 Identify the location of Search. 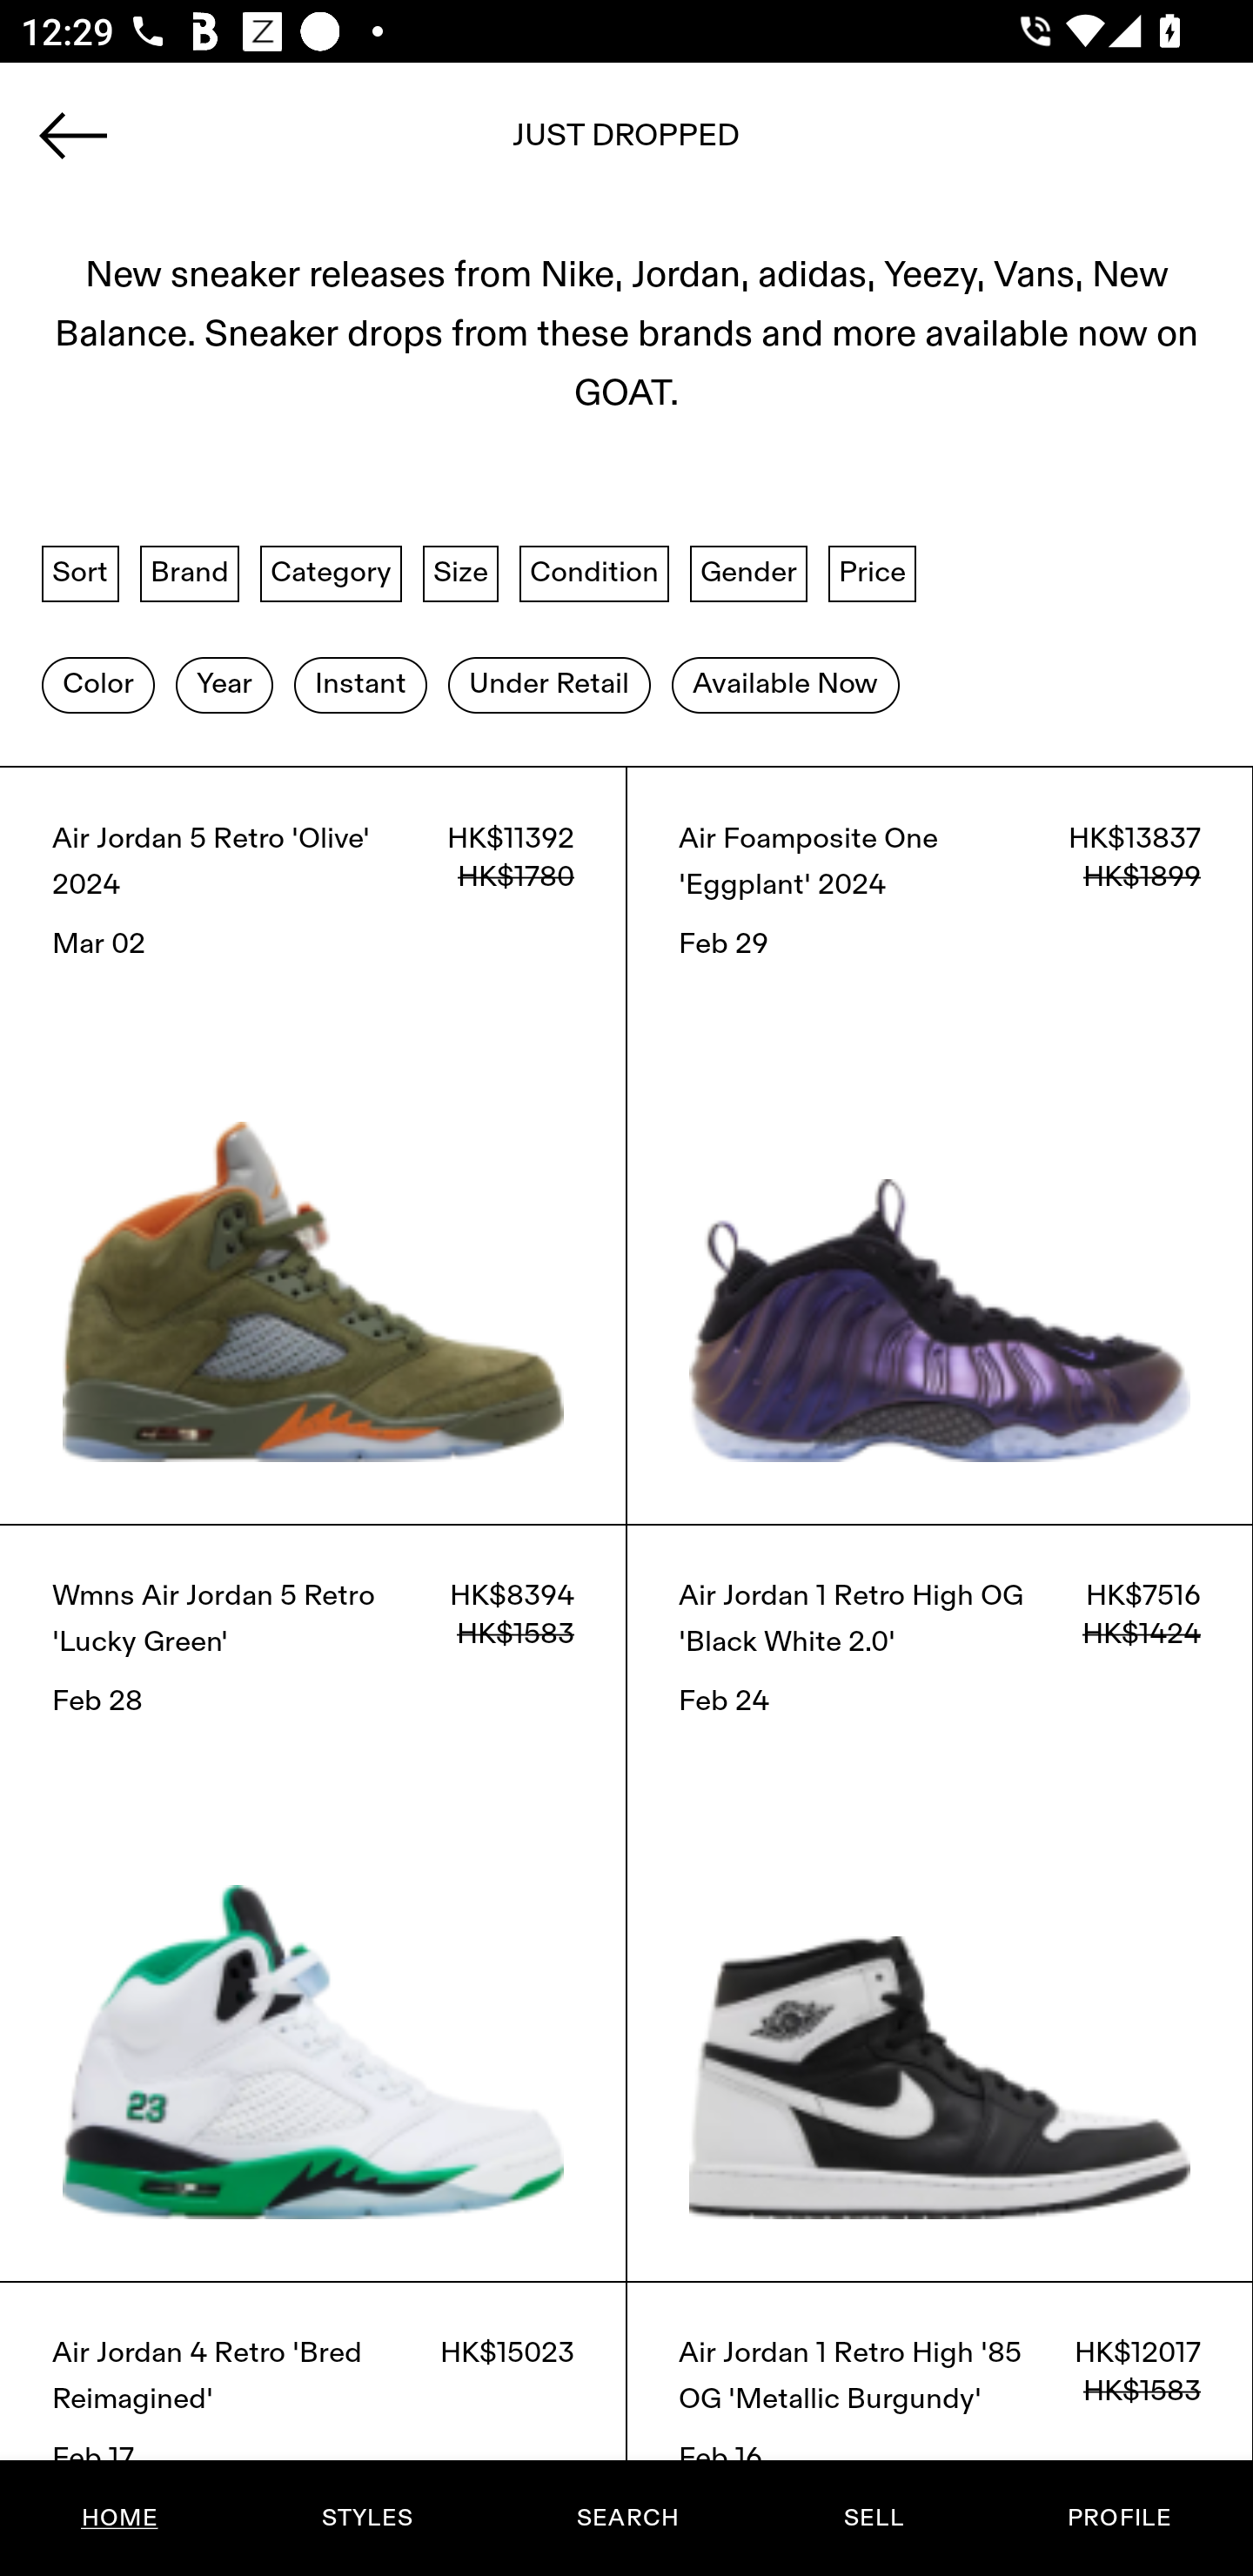
(626, 145).